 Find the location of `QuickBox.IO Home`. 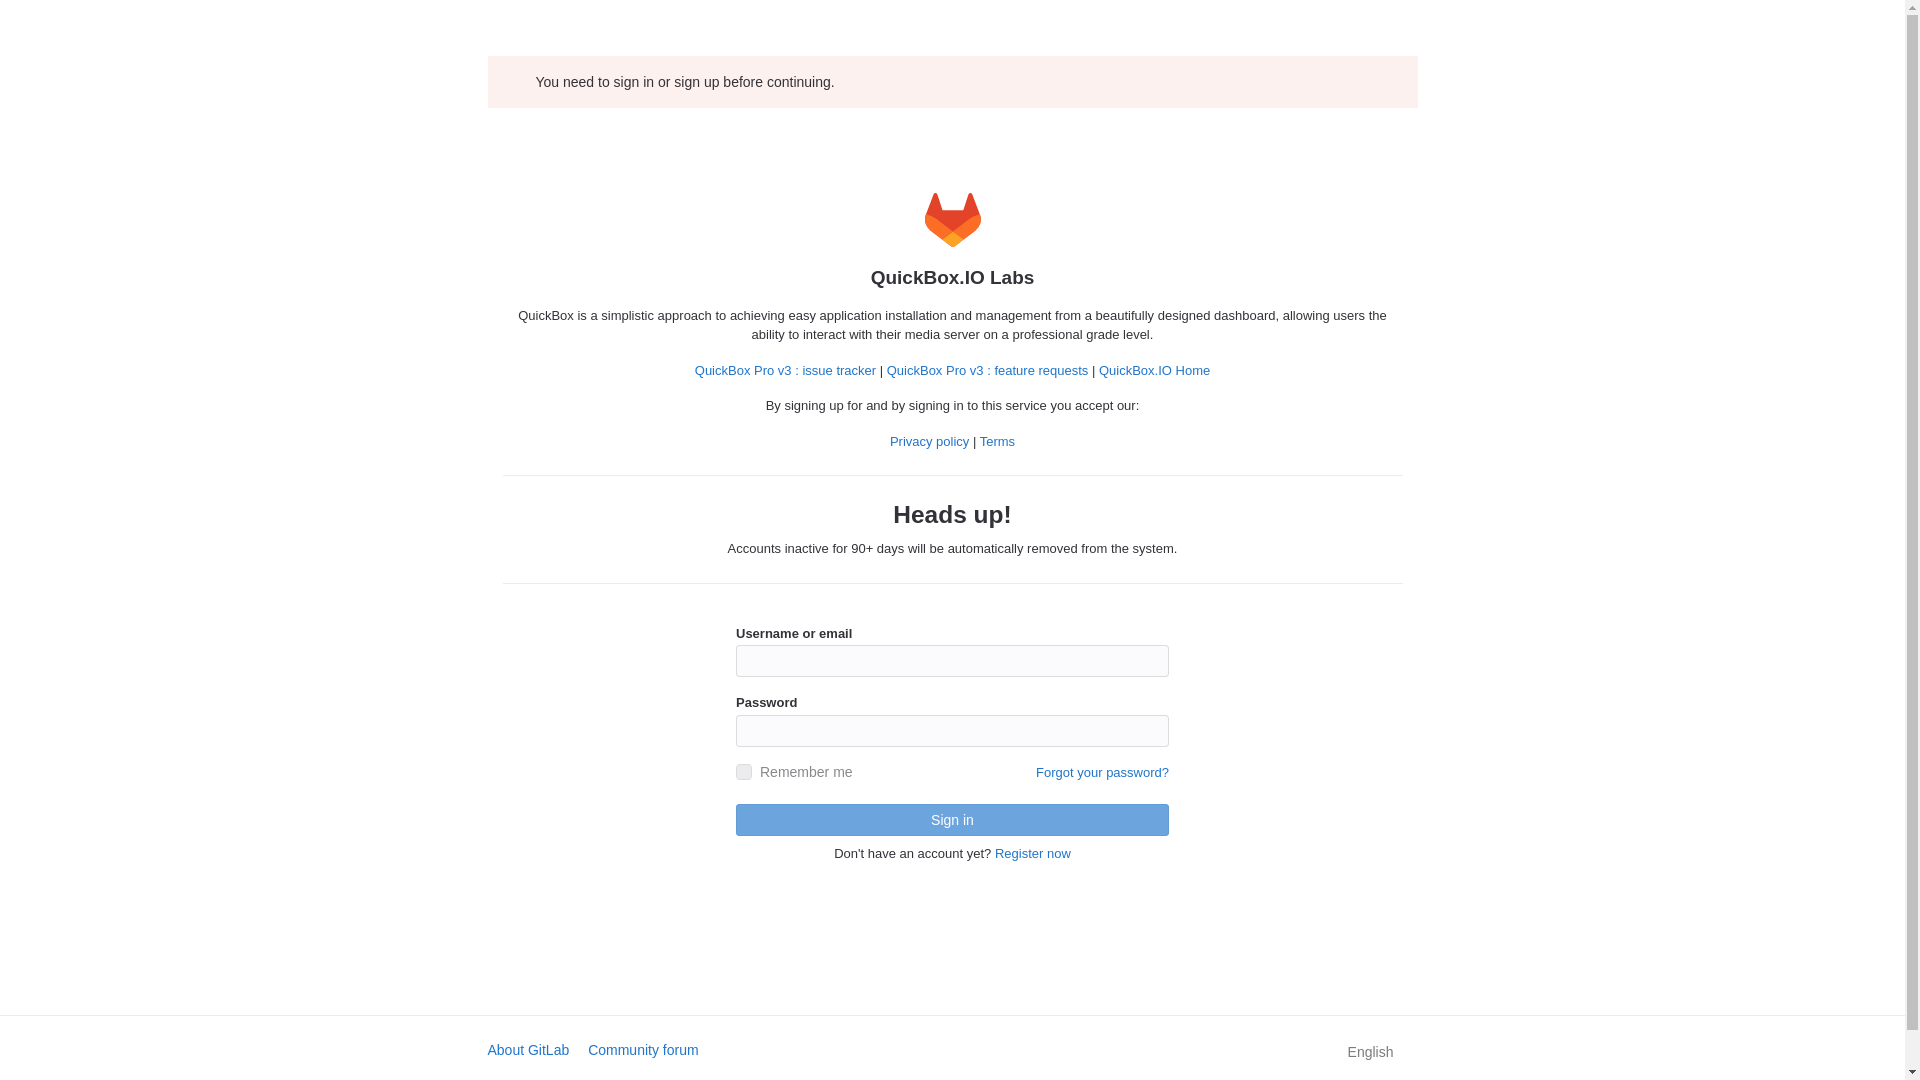

QuickBox.IO Home is located at coordinates (1154, 370).